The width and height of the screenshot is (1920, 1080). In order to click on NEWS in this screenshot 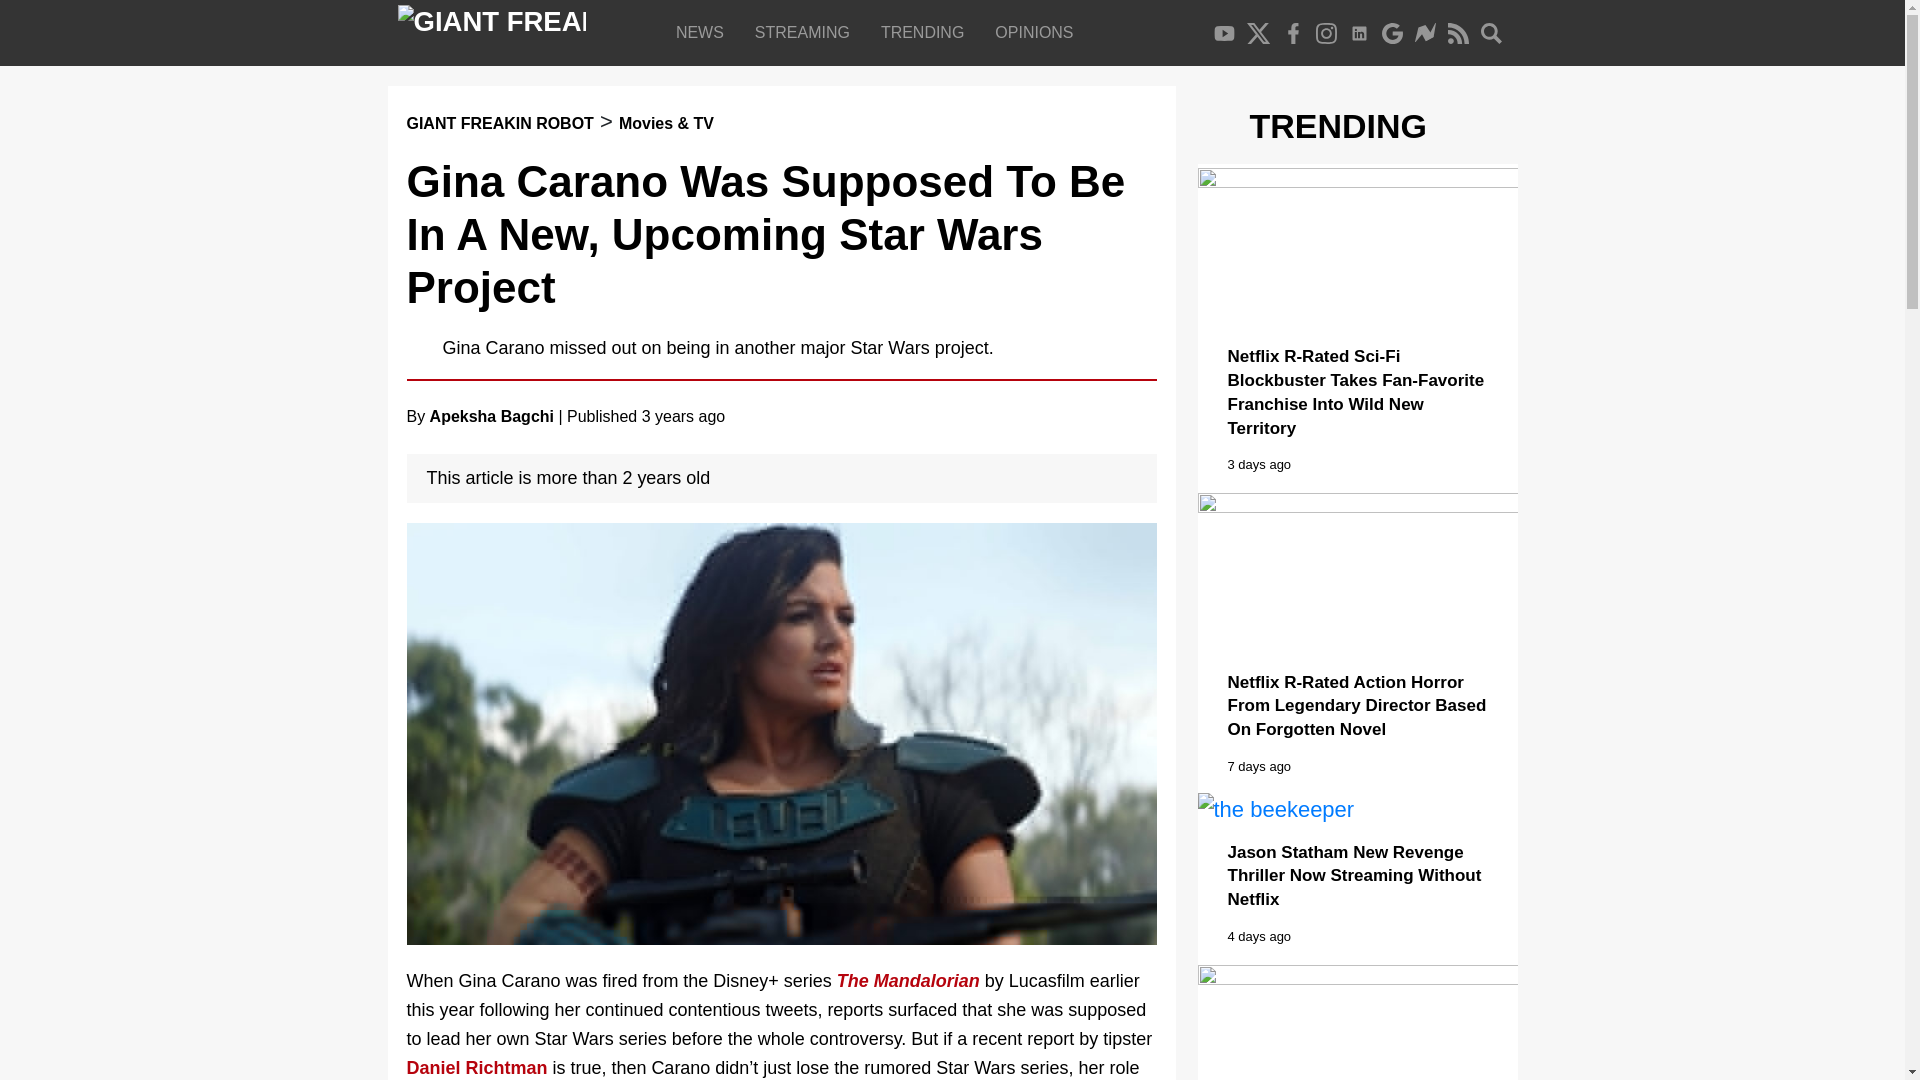, I will do `click(704, 32)`.